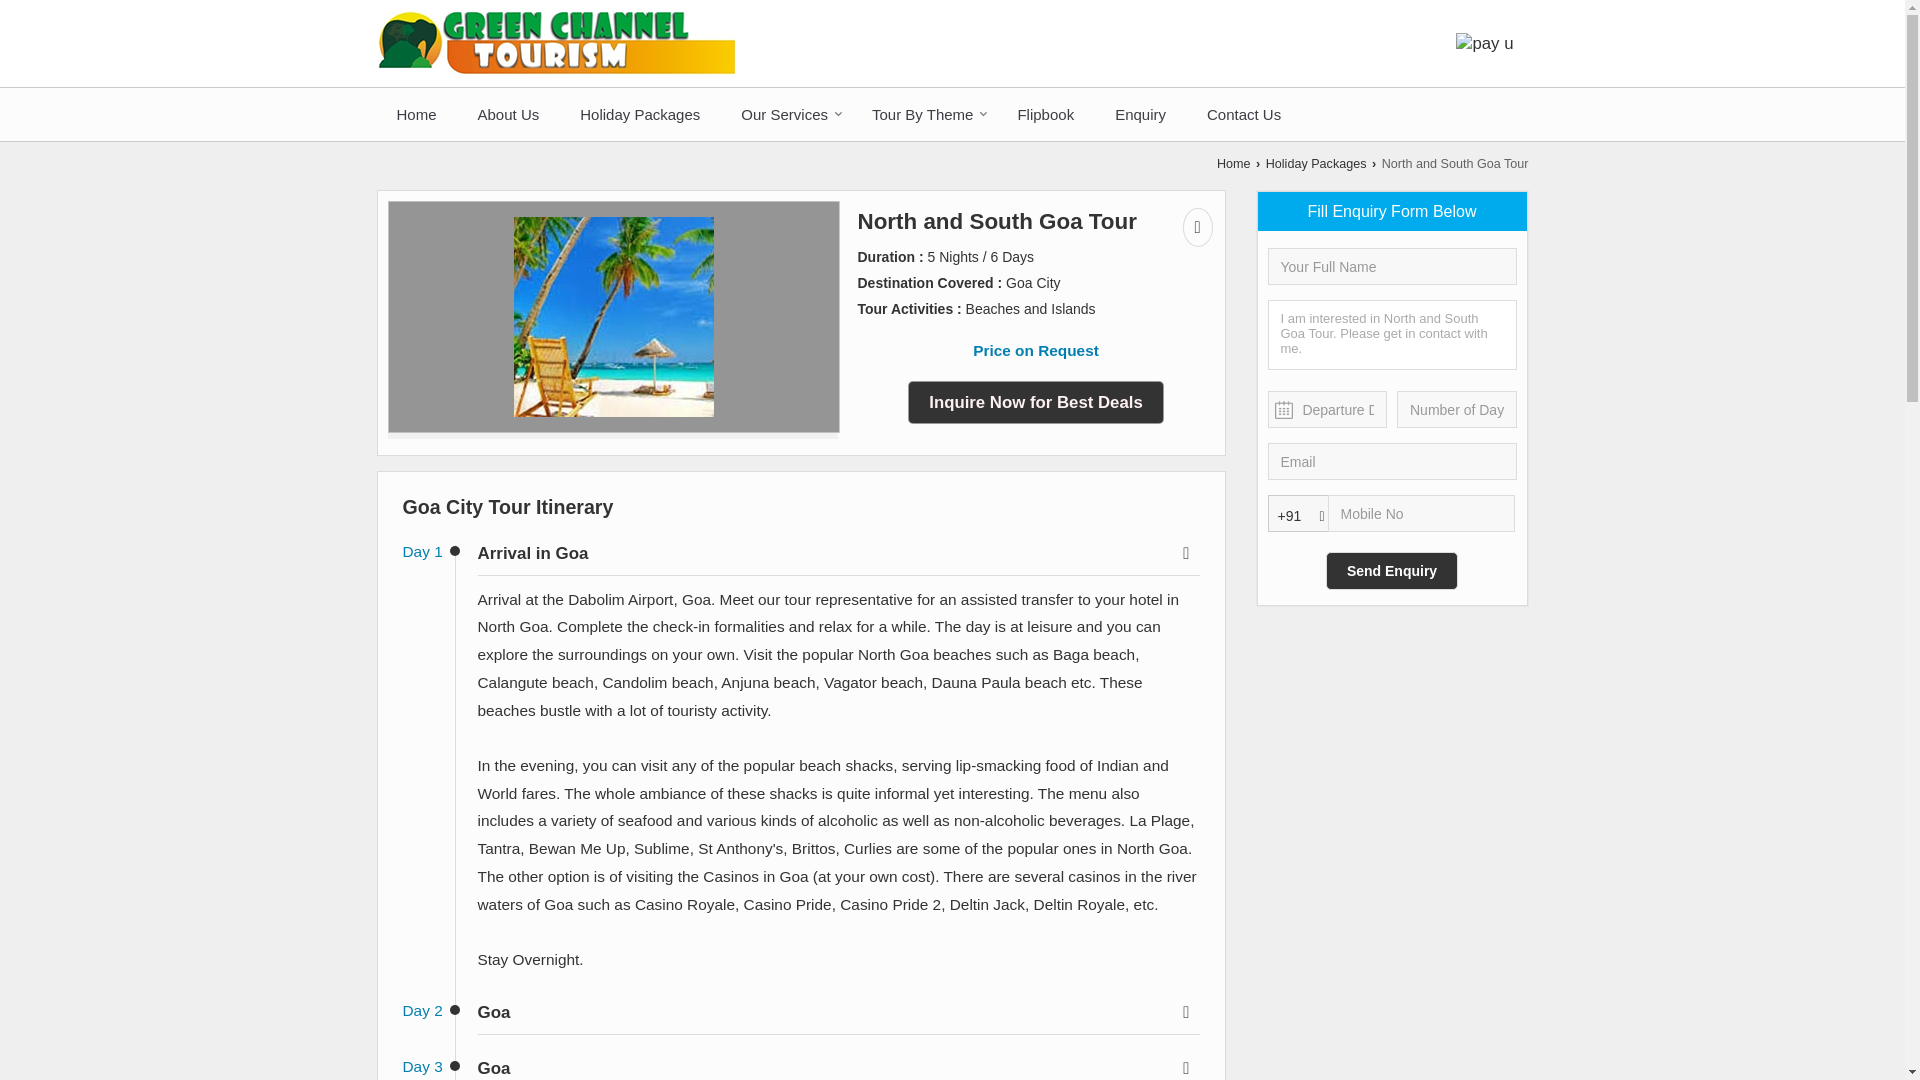 Image resolution: width=1920 pixels, height=1080 pixels. What do you see at coordinates (1244, 114) in the screenshot?
I see `Contact Us` at bounding box center [1244, 114].